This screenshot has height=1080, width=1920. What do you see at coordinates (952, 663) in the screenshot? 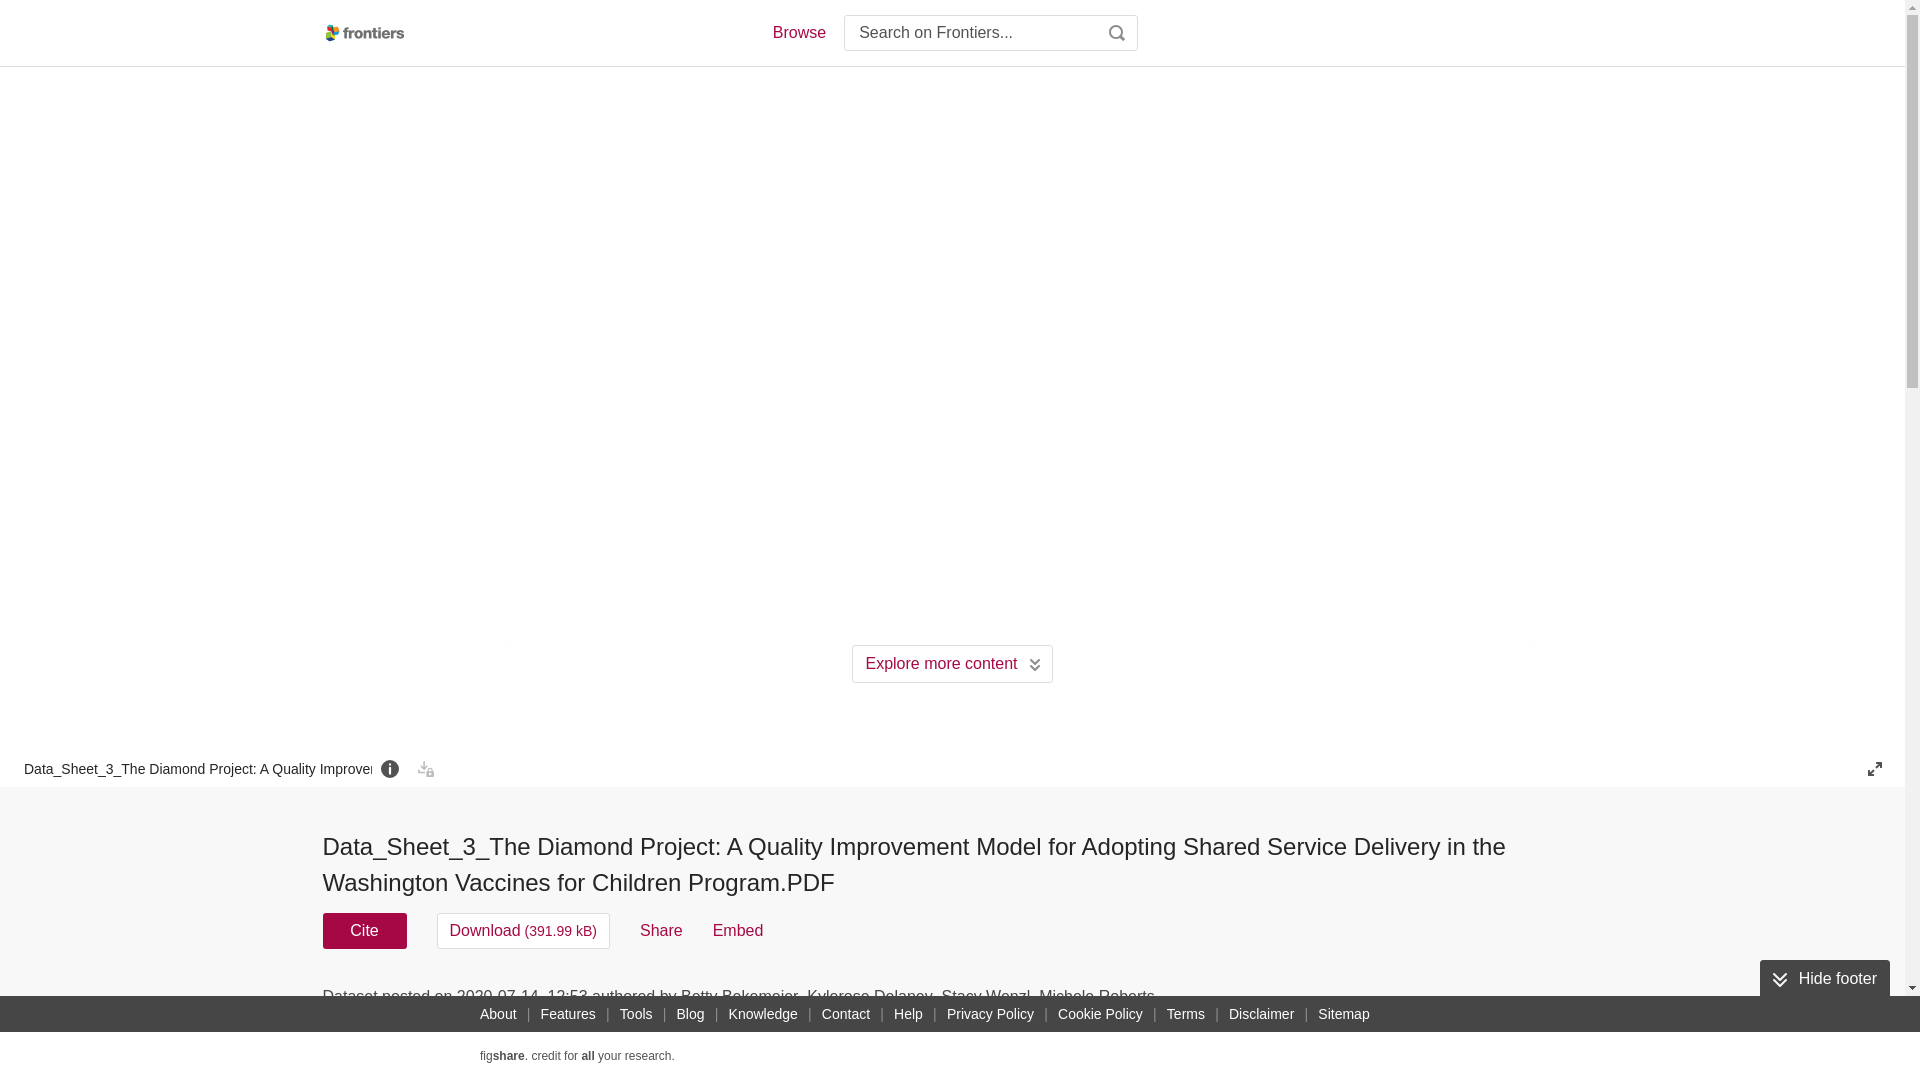
I see `Explore more content` at bounding box center [952, 663].